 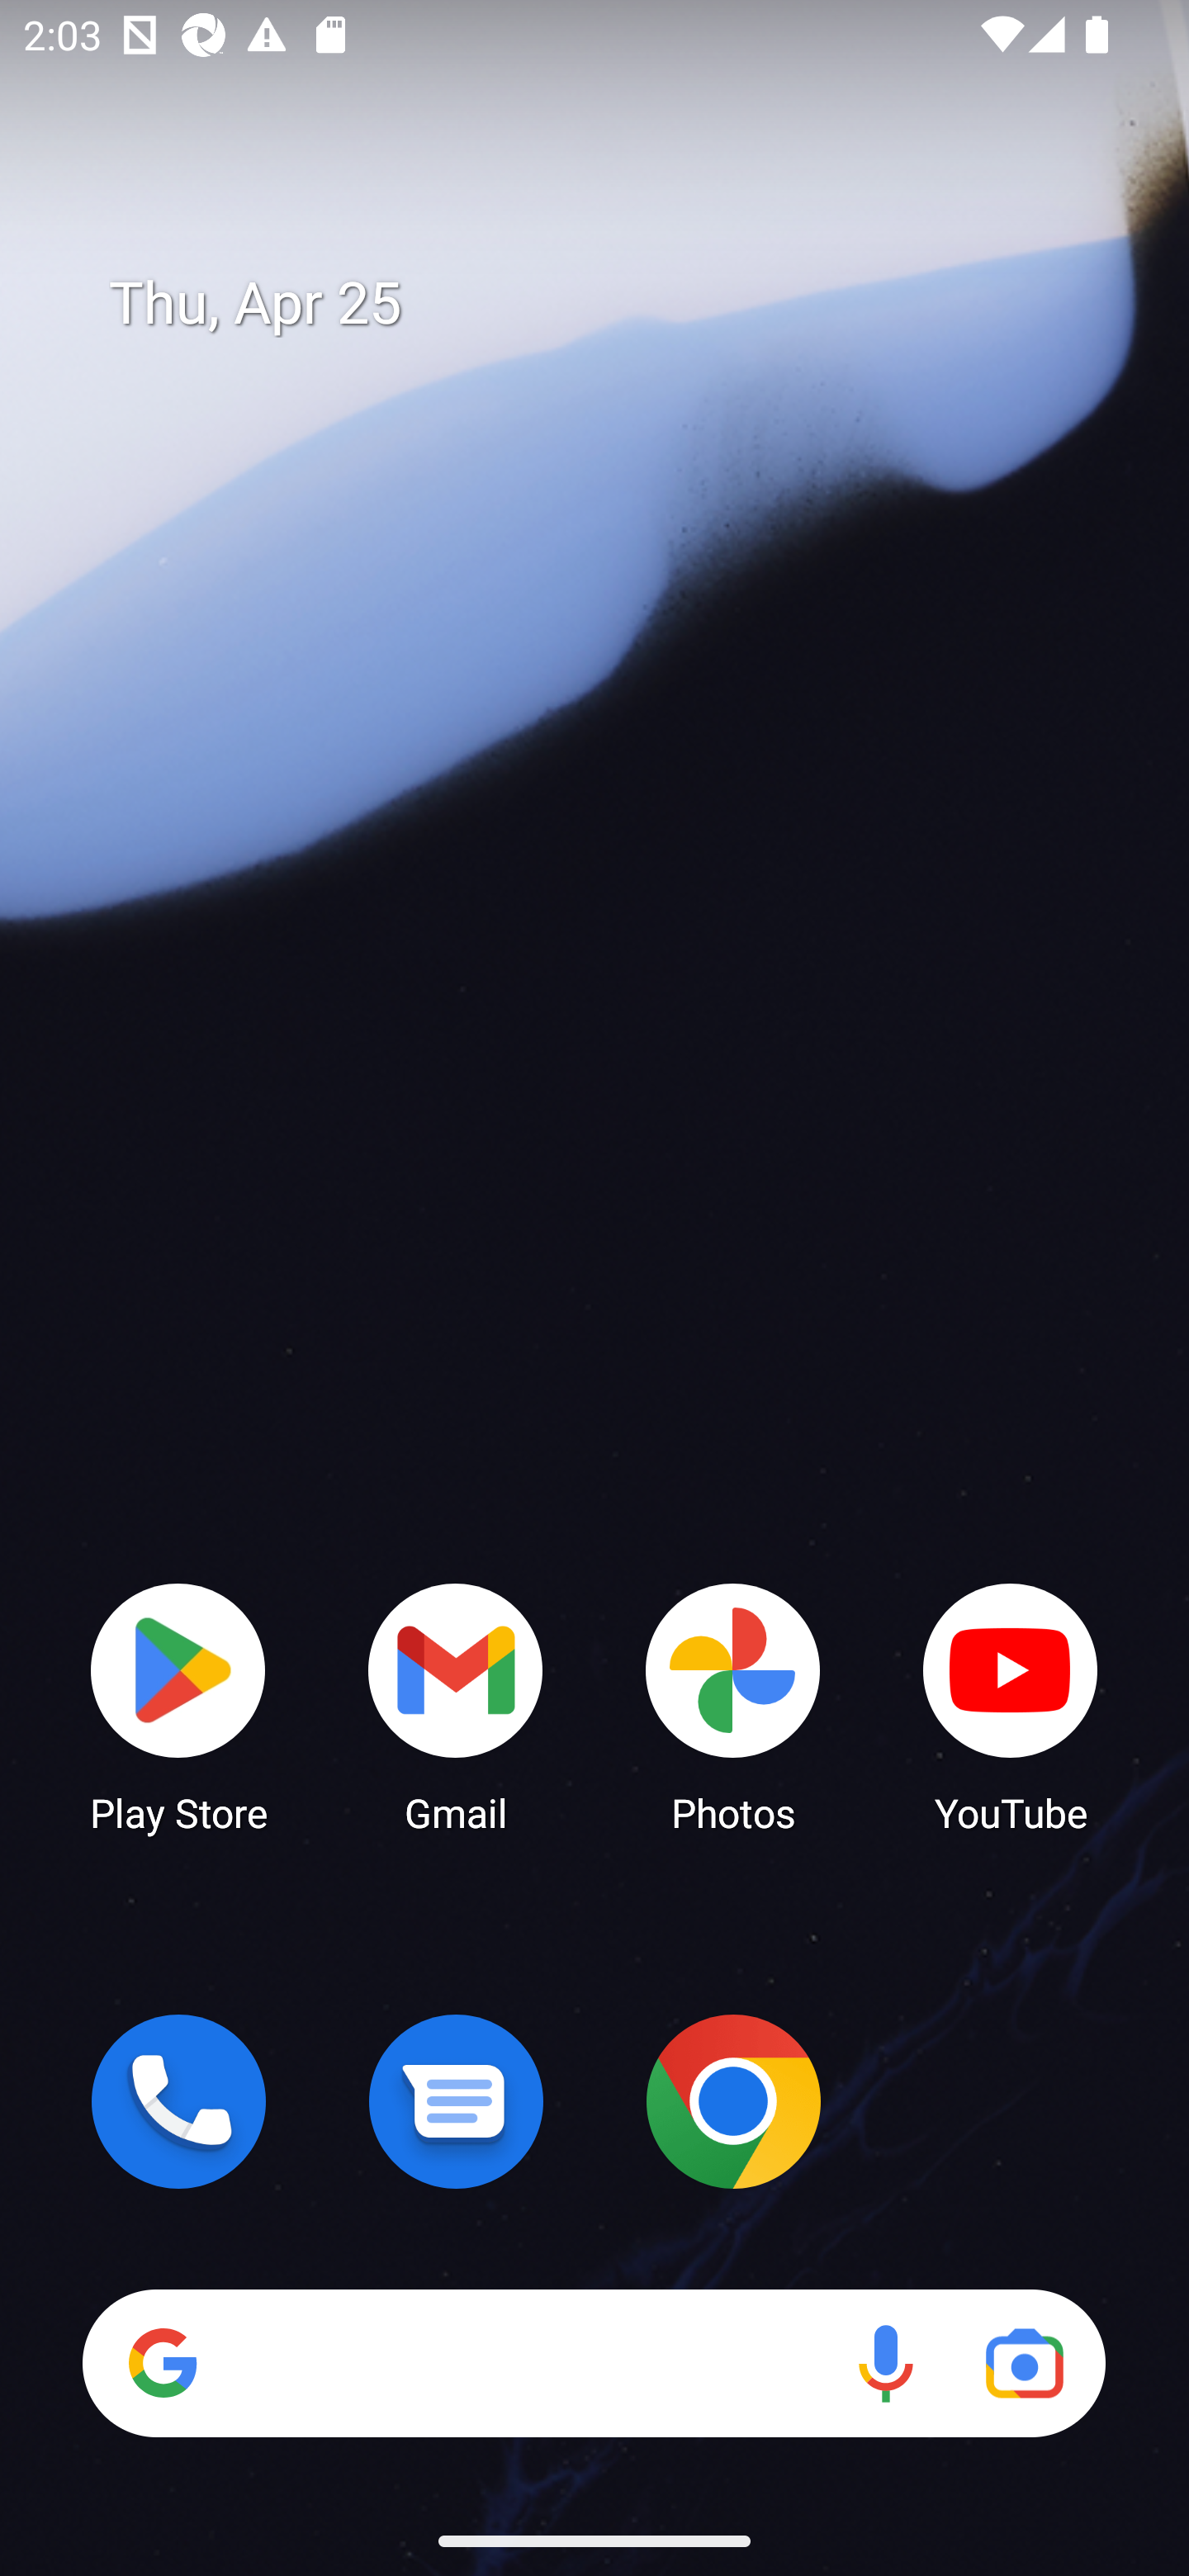 What do you see at coordinates (178, 2101) in the screenshot?
I see `Phone` at bounding box center [178, 2101].